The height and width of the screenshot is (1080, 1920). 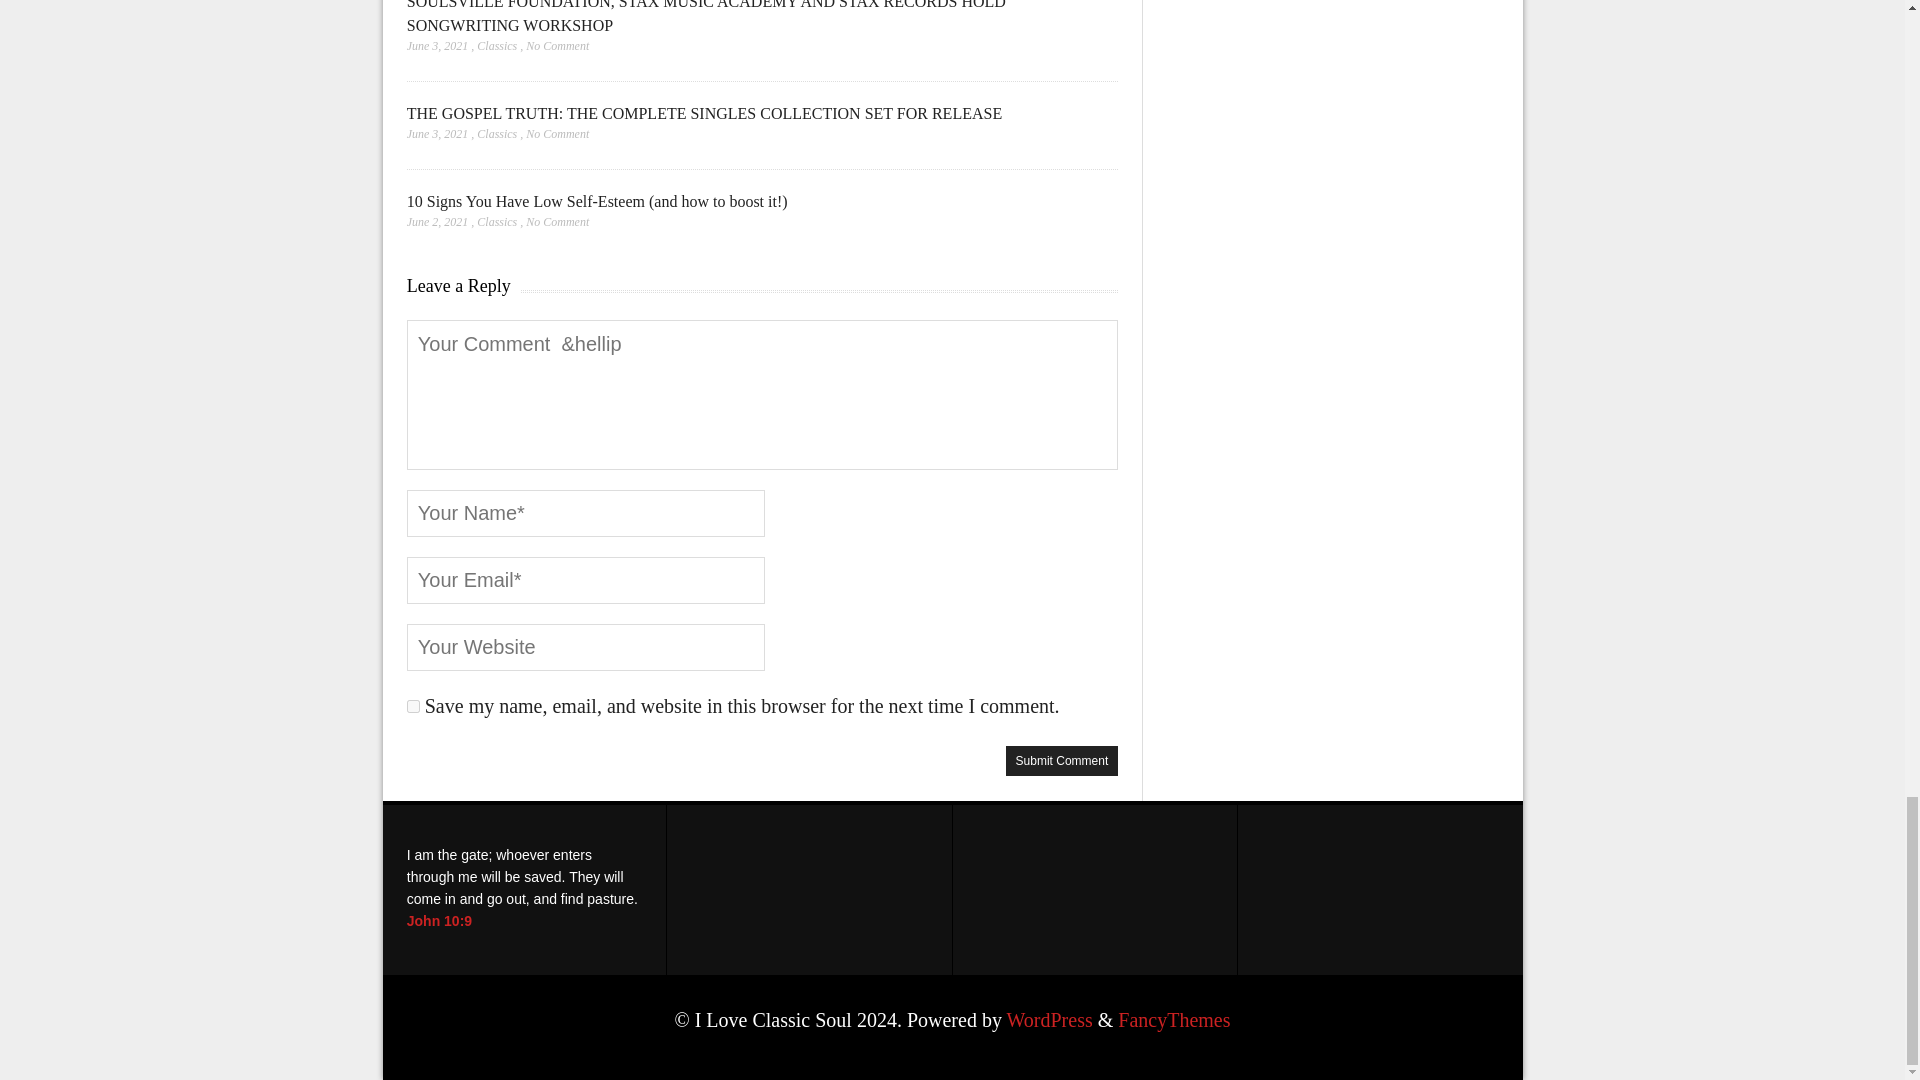 I want to click on No Comment, so click(x=558, y=220).